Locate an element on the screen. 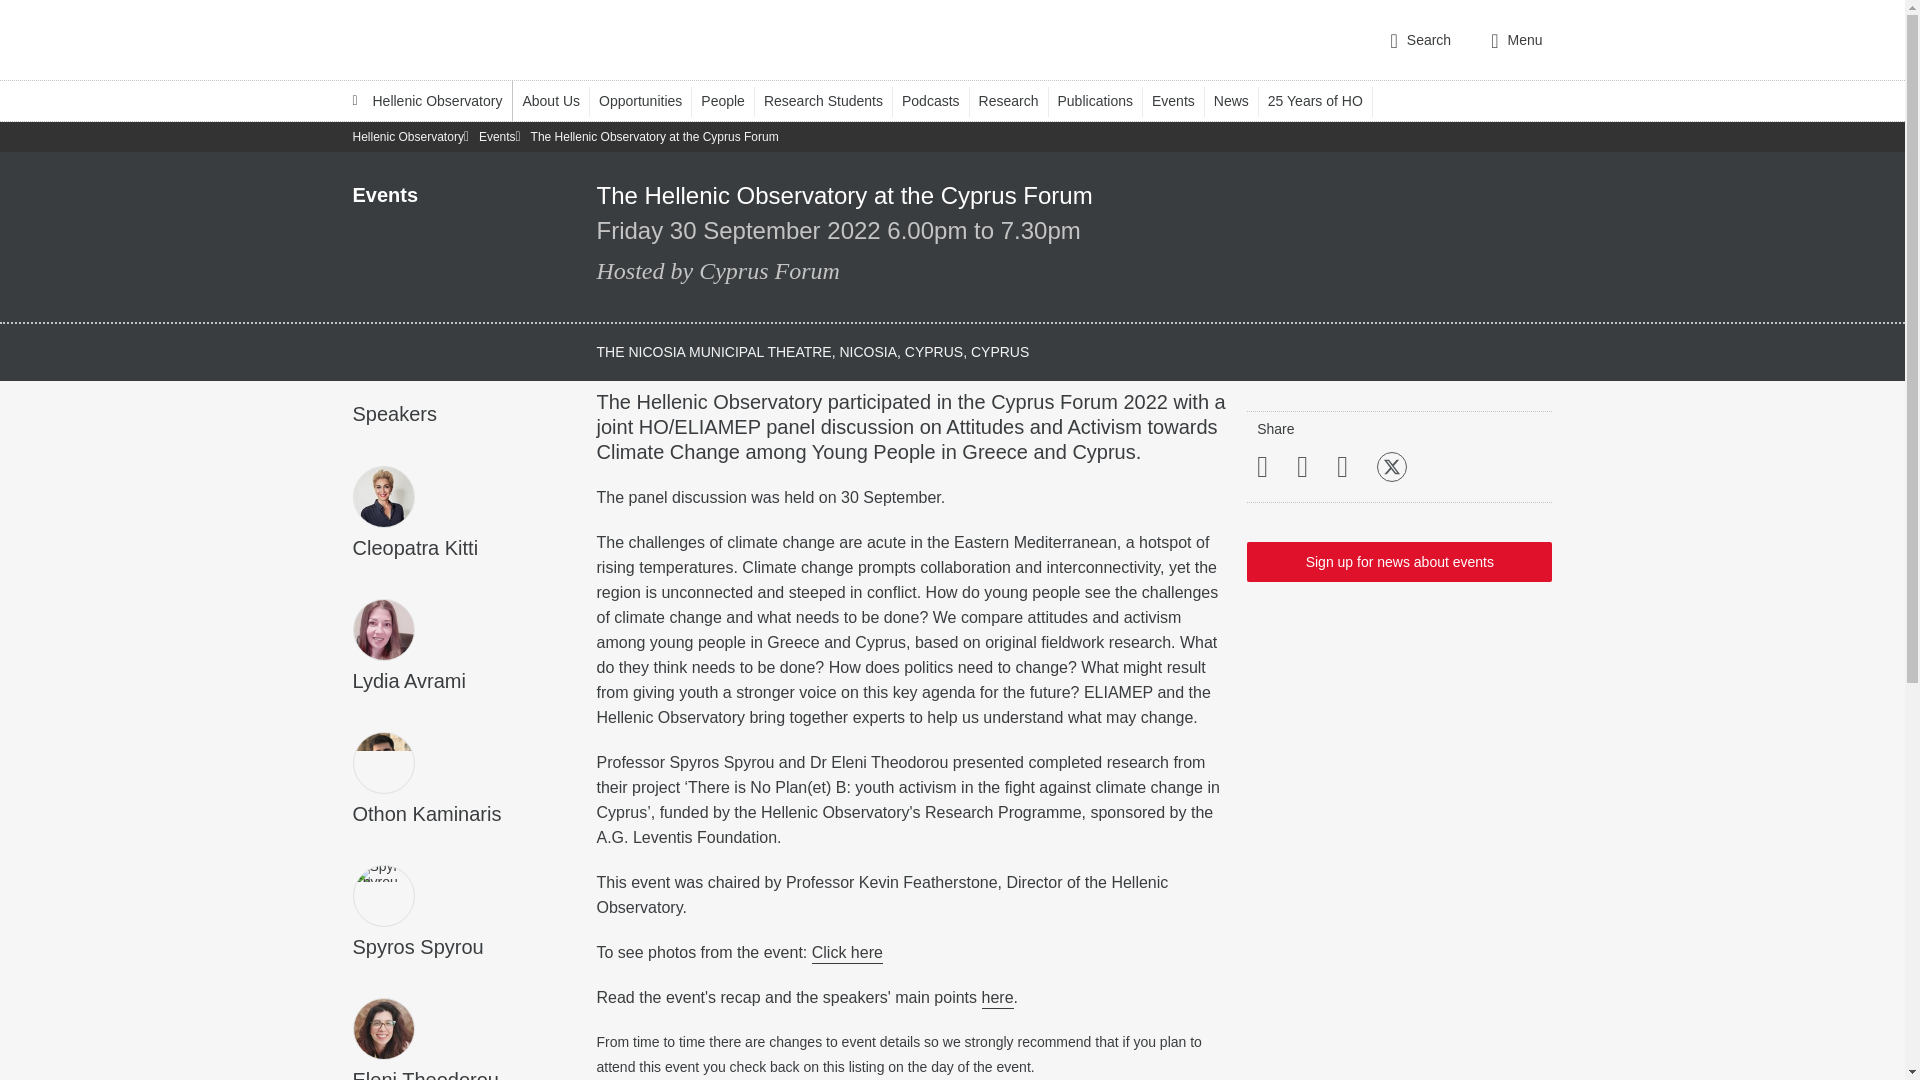  Opportunities is located at coordinates (650, 100).